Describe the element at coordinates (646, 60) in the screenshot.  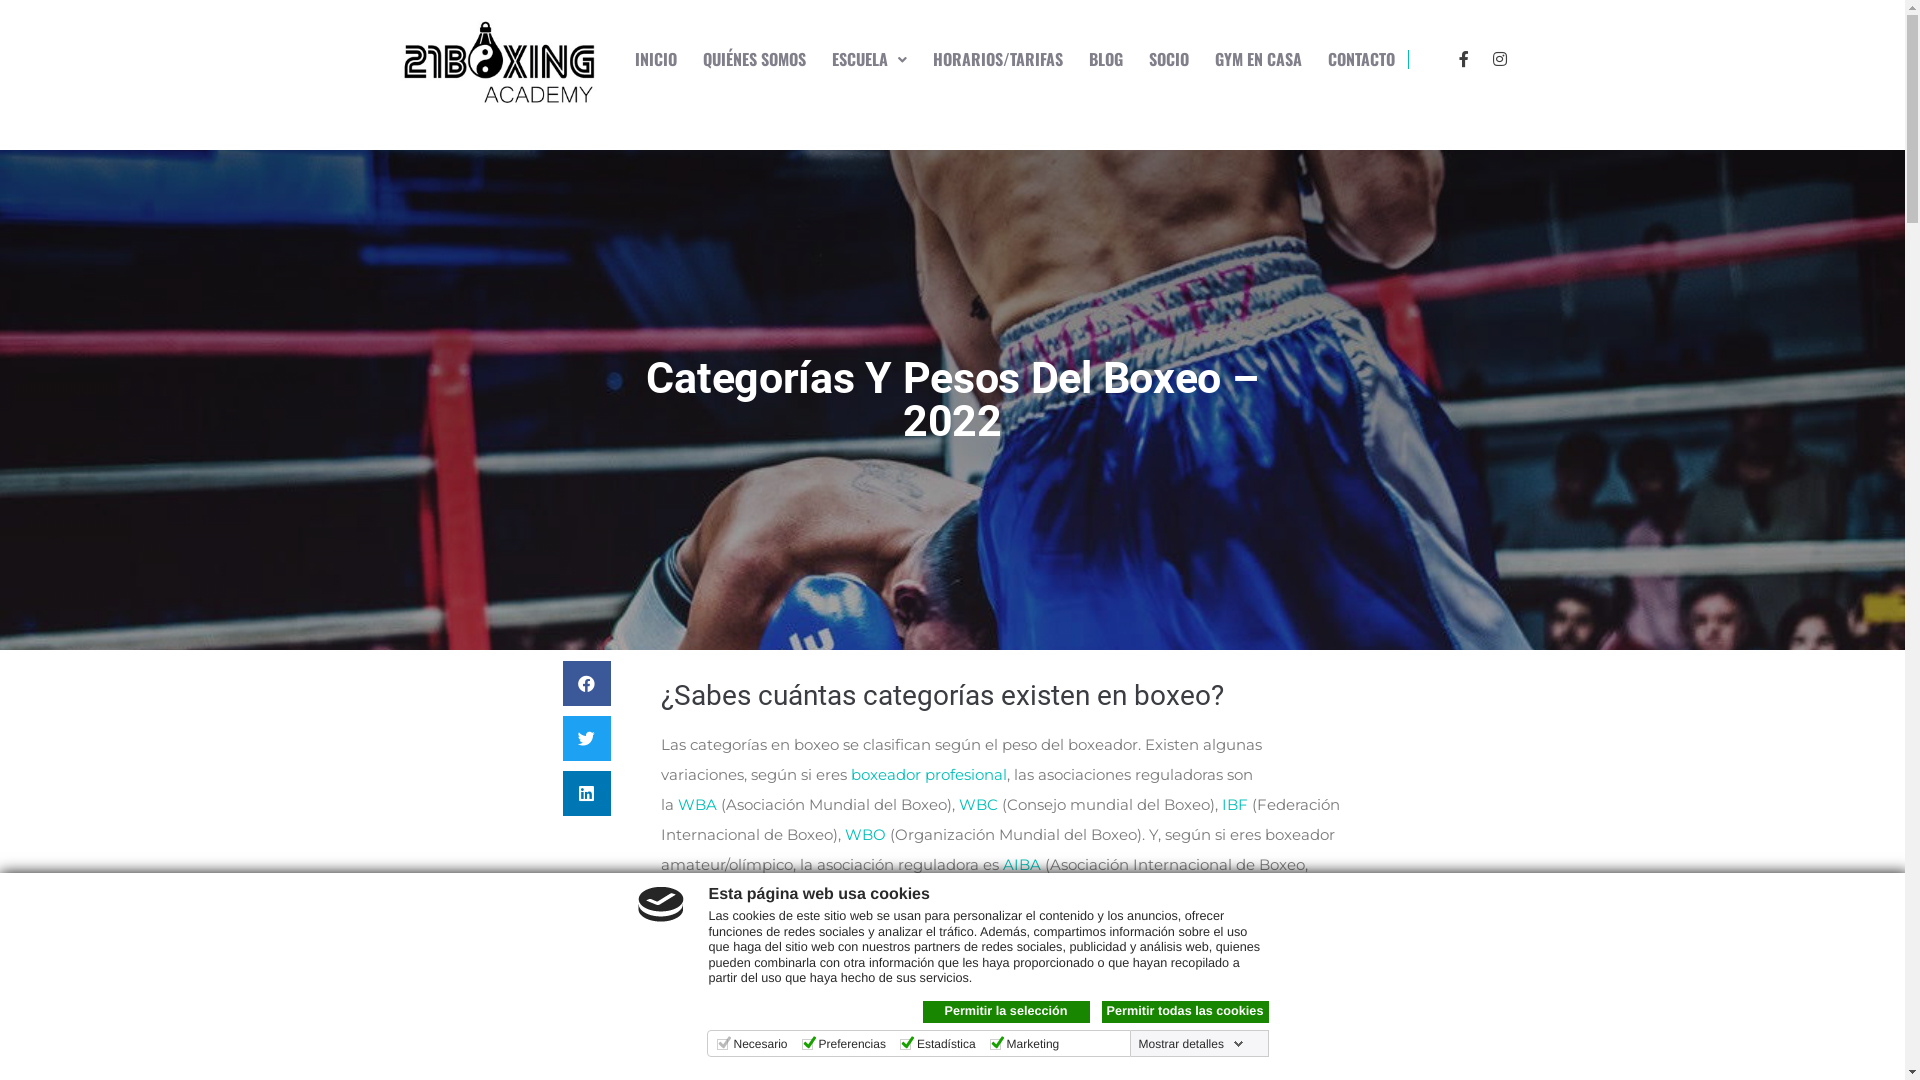
I see `INICIO` at that location.